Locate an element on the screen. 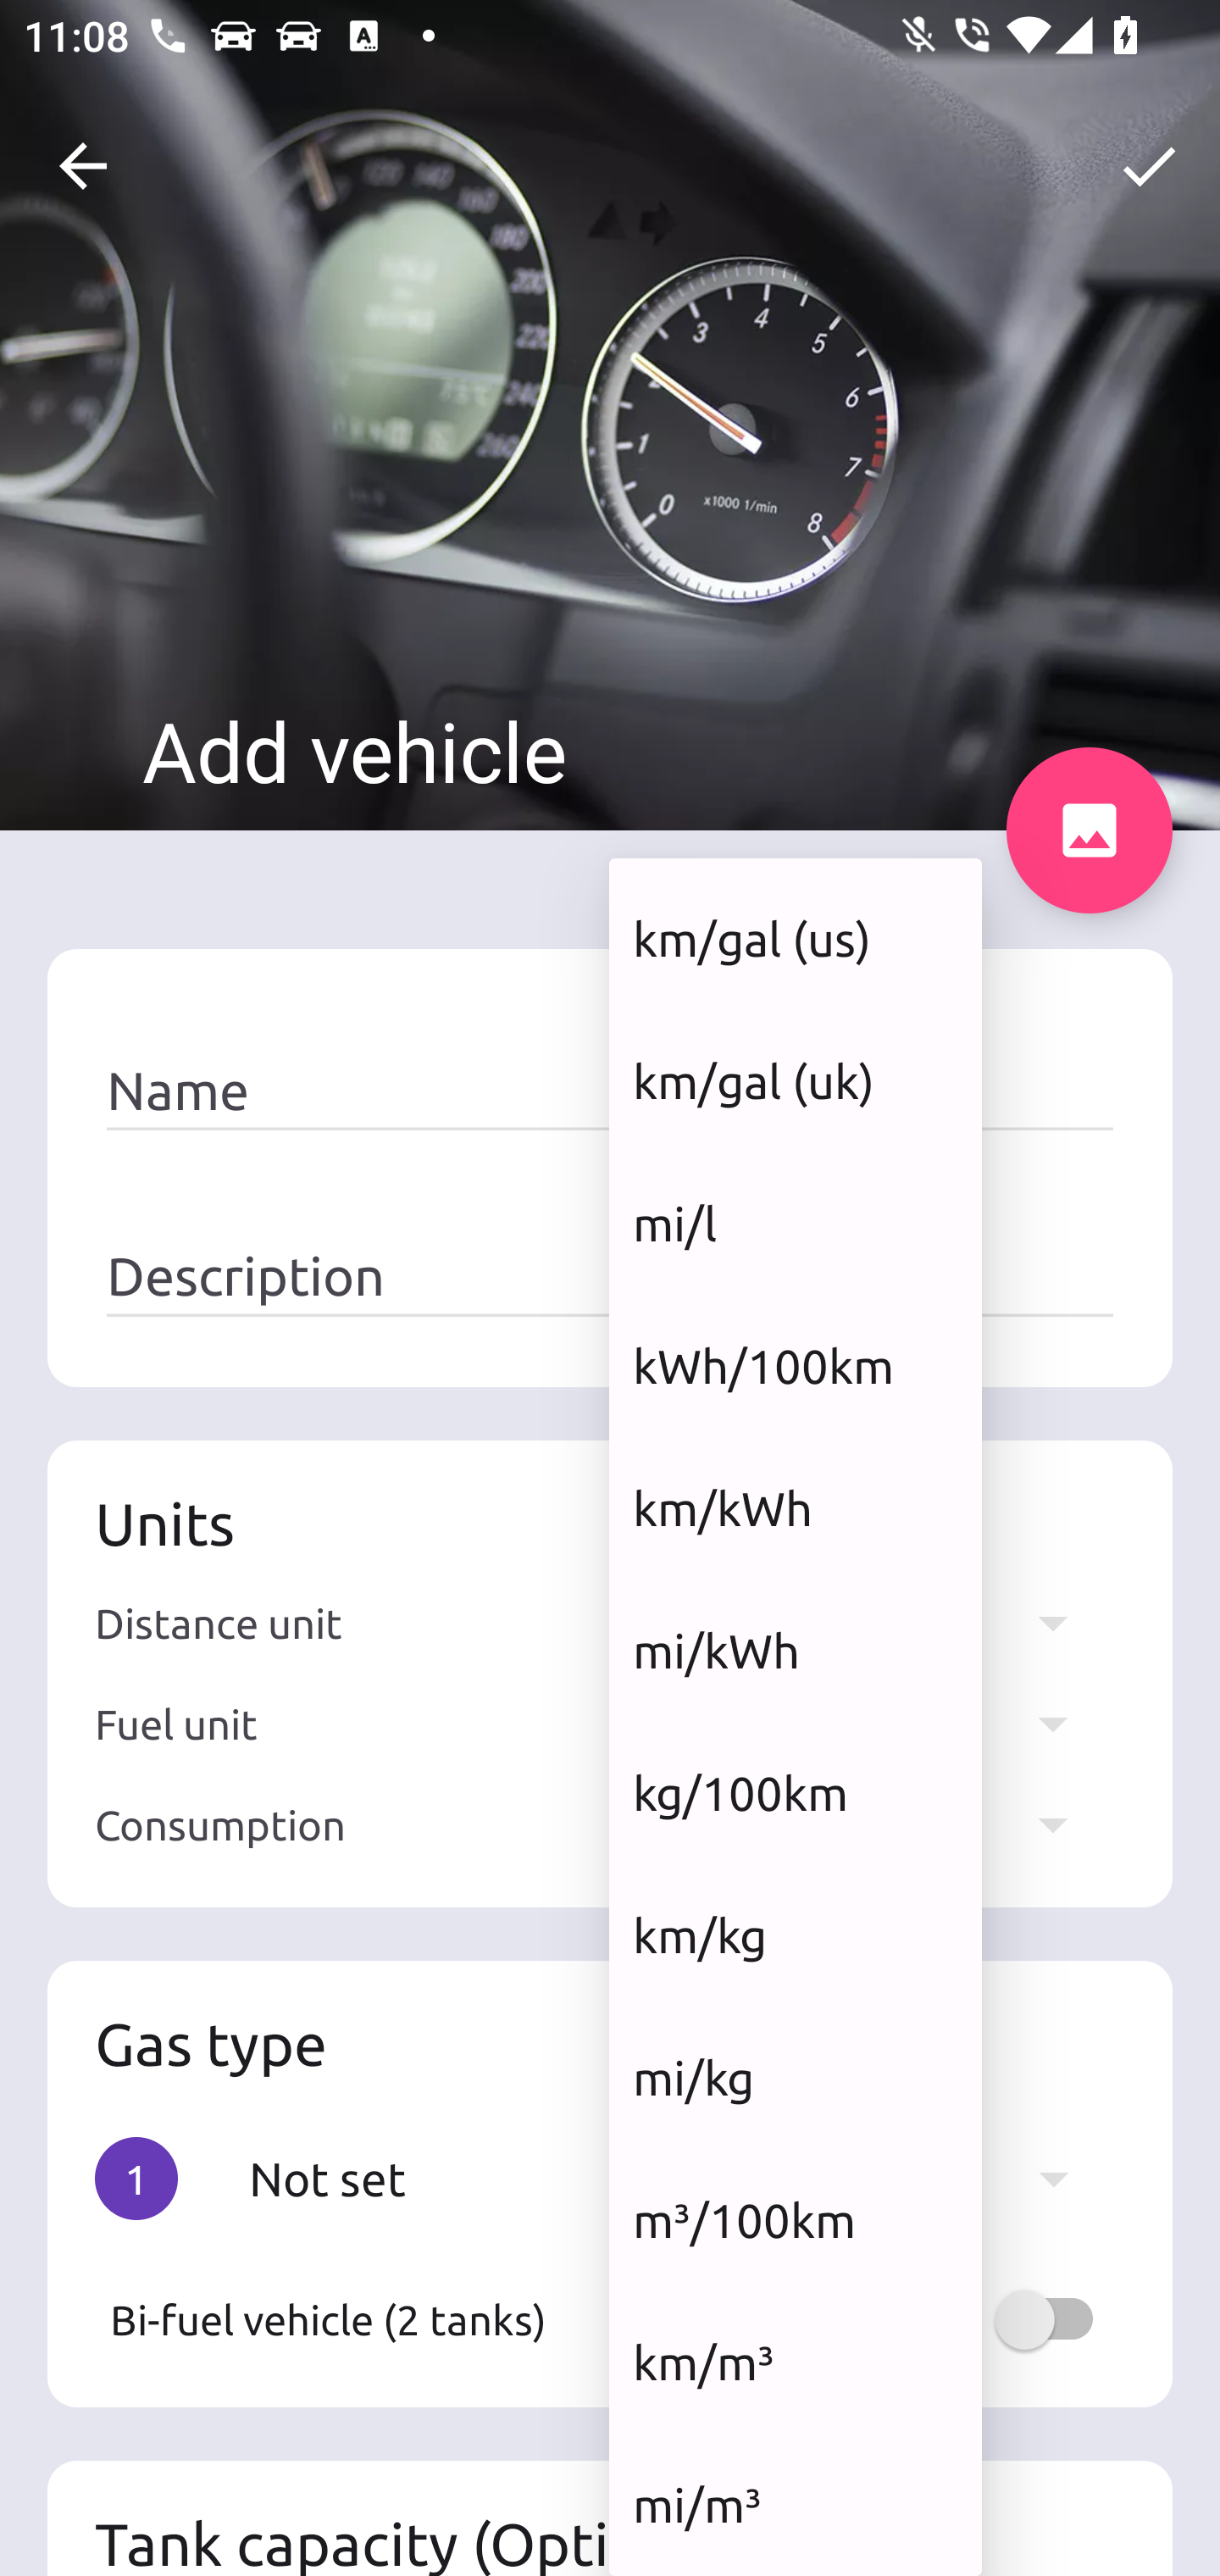  mi/kg is located at coordinates (795, 2078).